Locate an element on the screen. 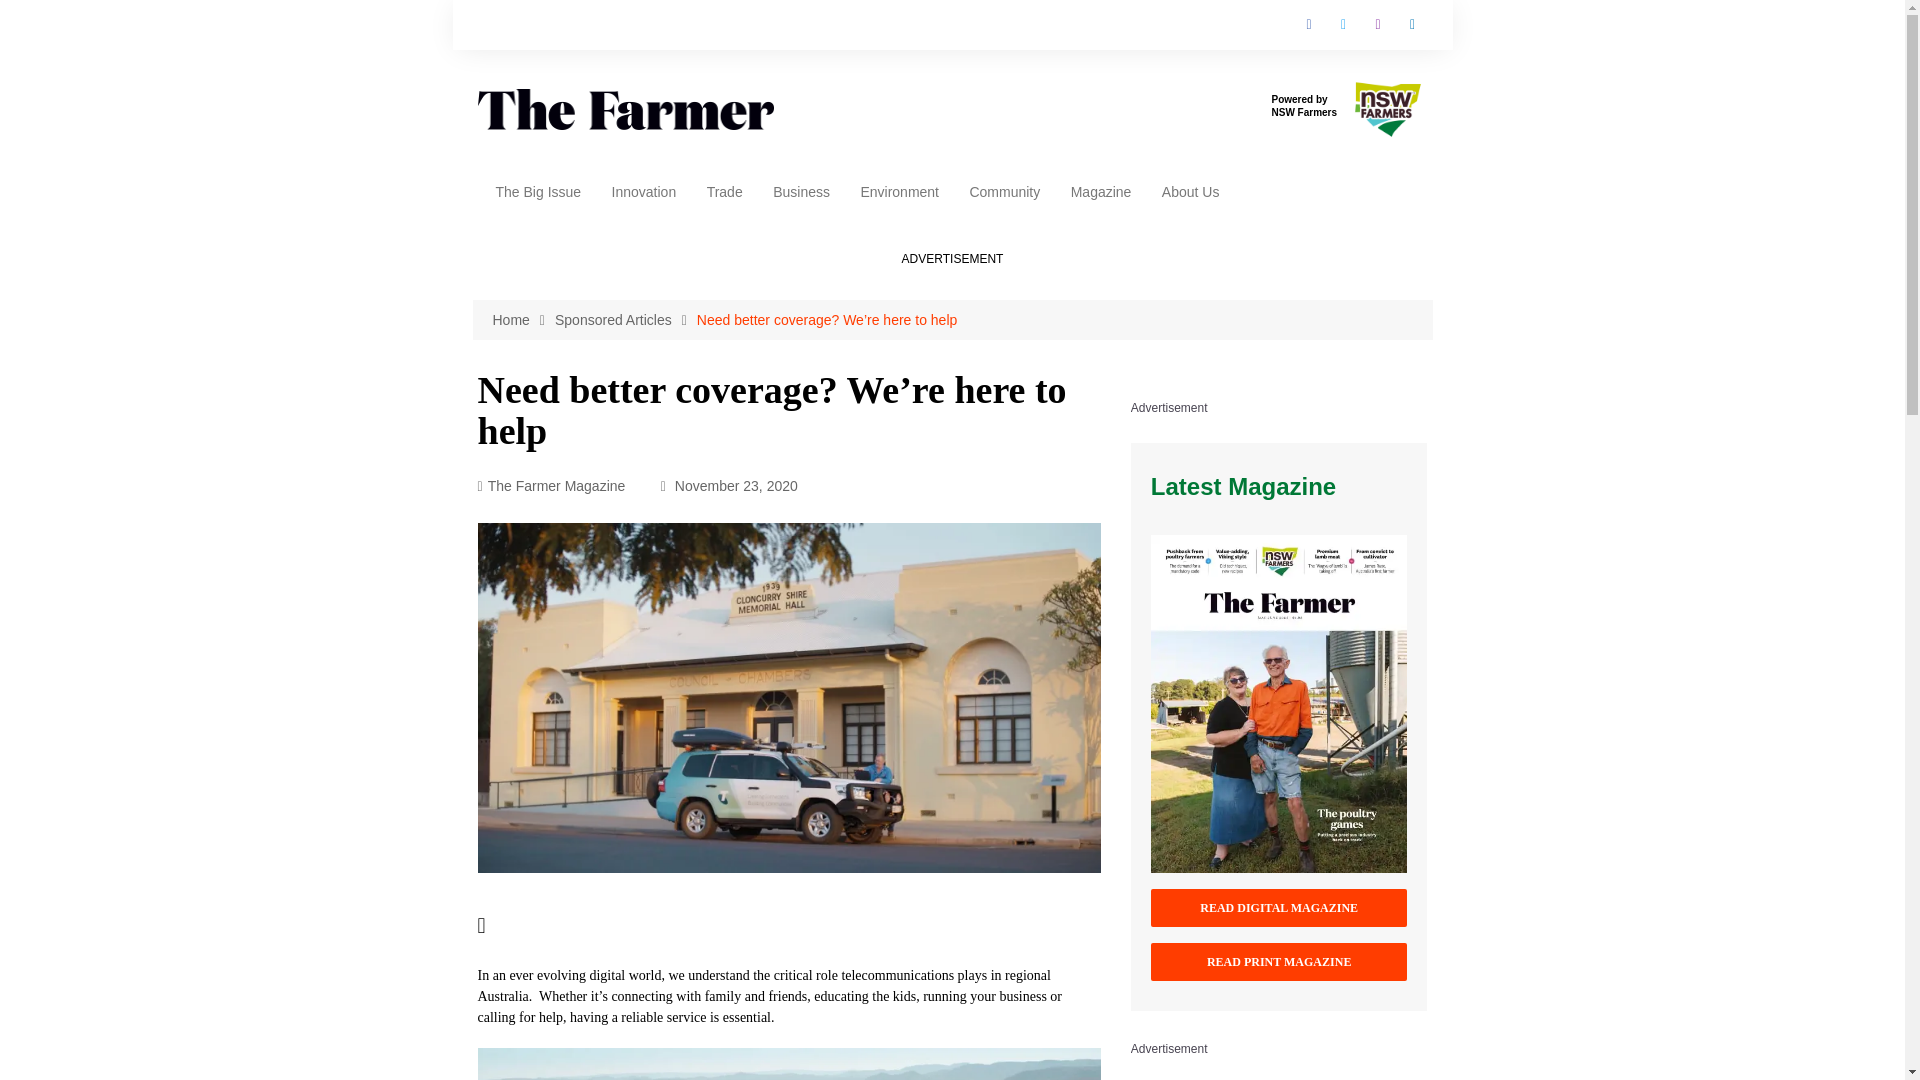  Business is located at coordinates (801, 190).